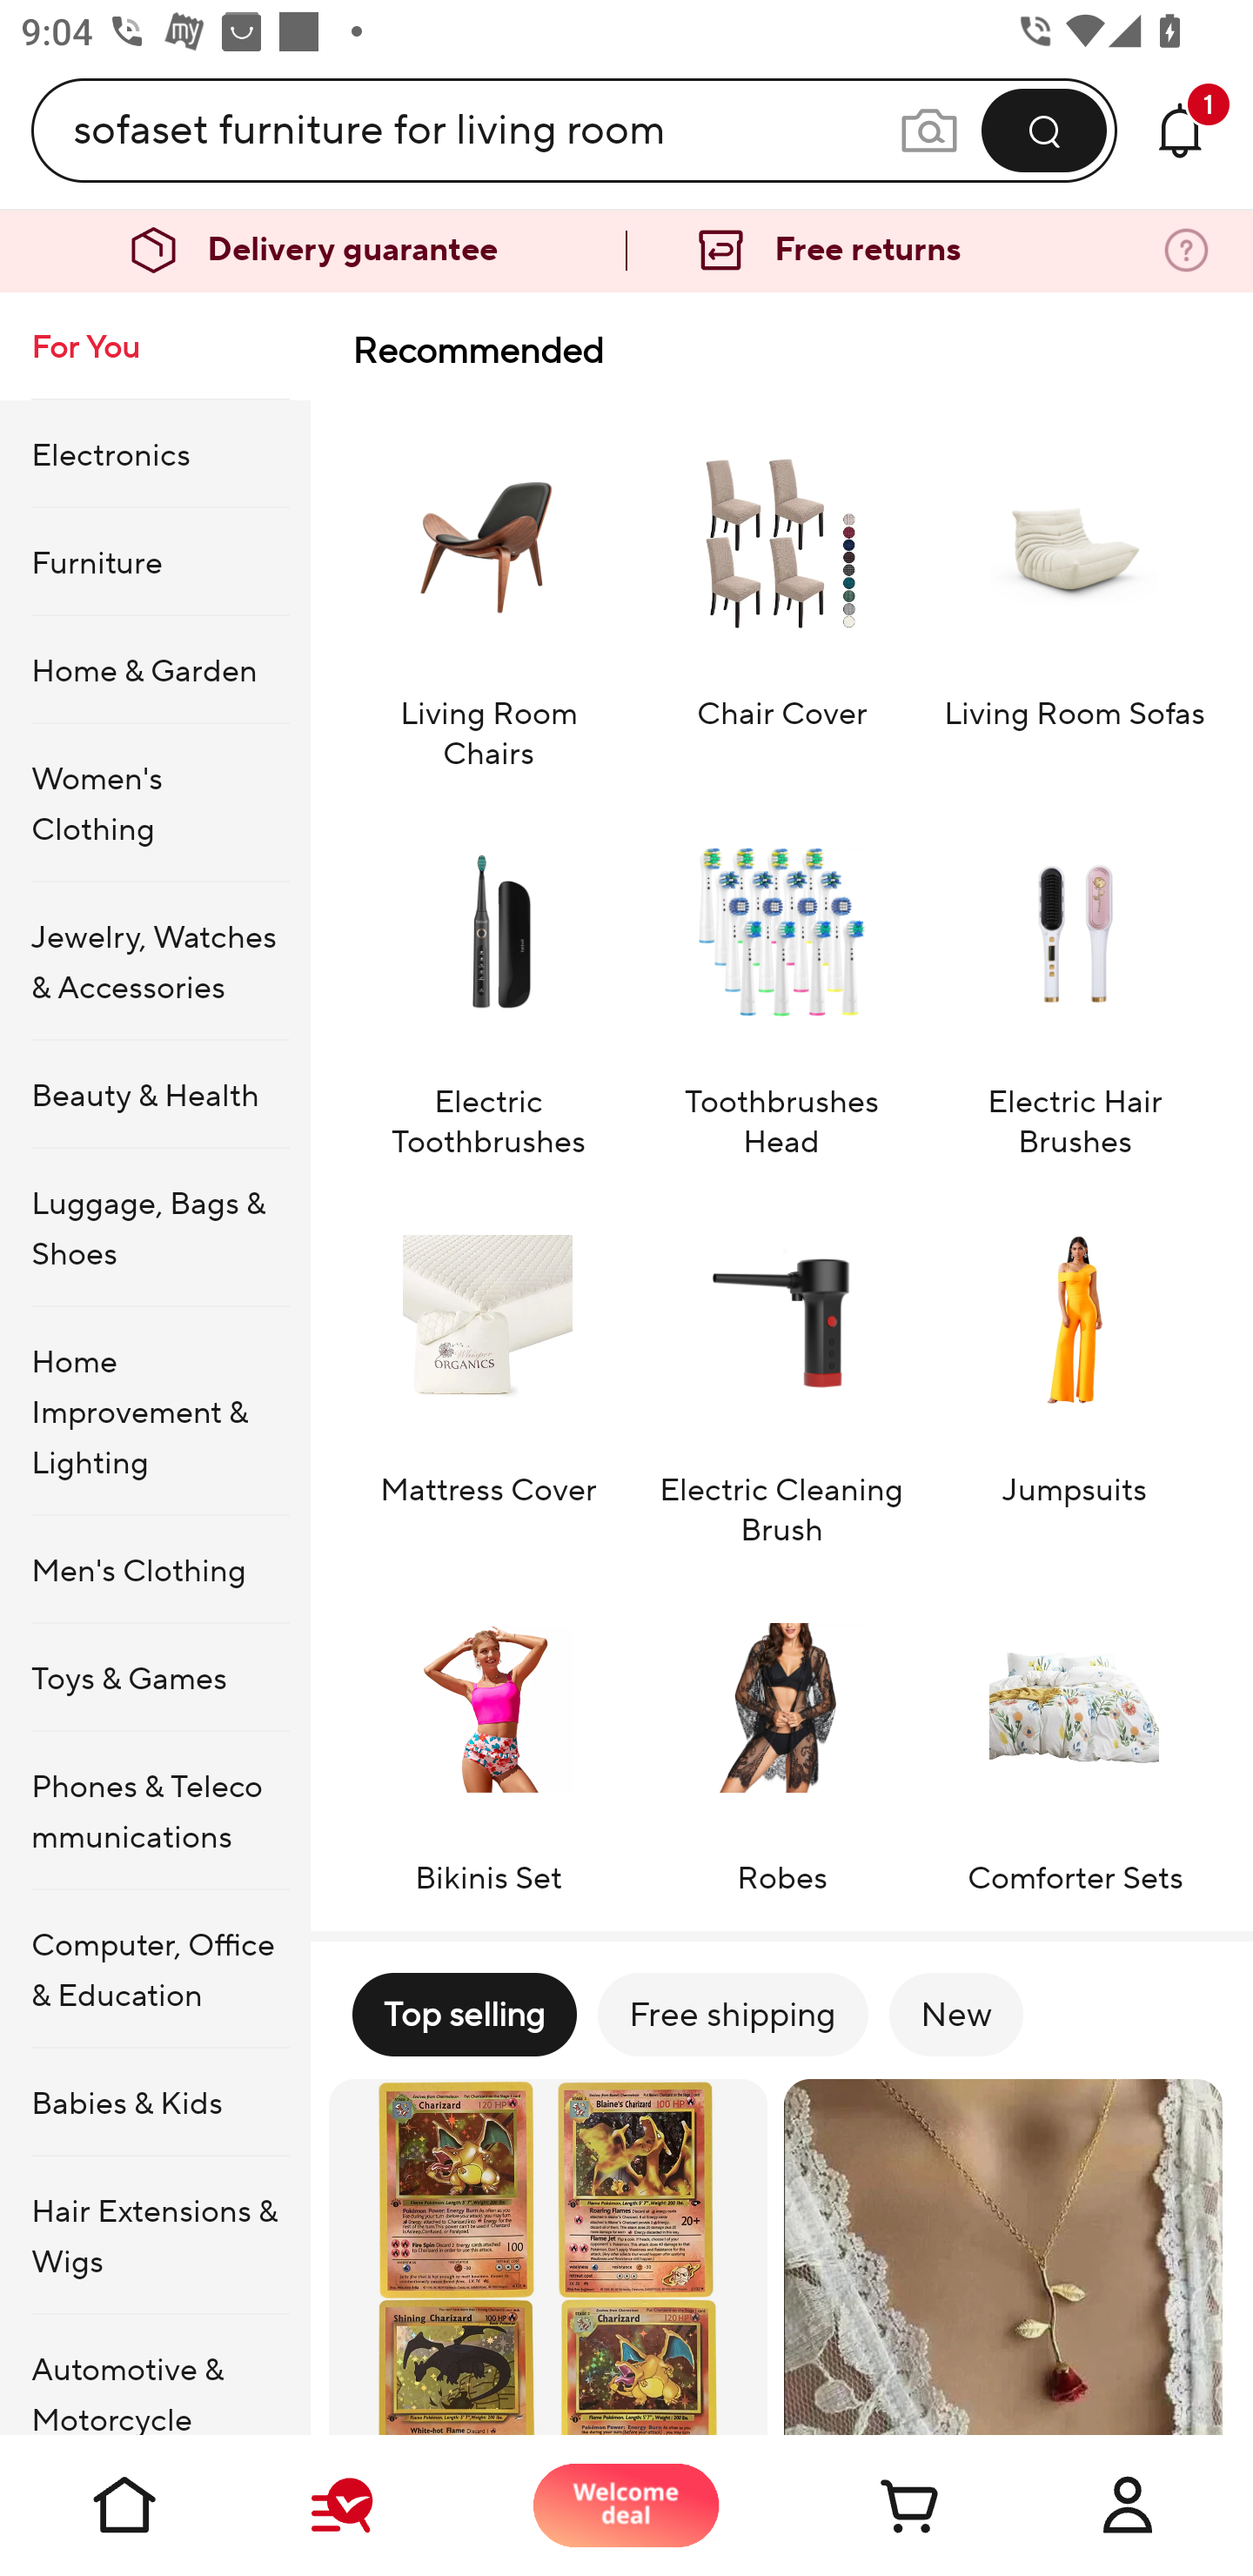  What do you see at coordinates (155, 2236) in the screenshot?
I see `Hair Extensions & Wigs` at bounding box center [155, 2236].